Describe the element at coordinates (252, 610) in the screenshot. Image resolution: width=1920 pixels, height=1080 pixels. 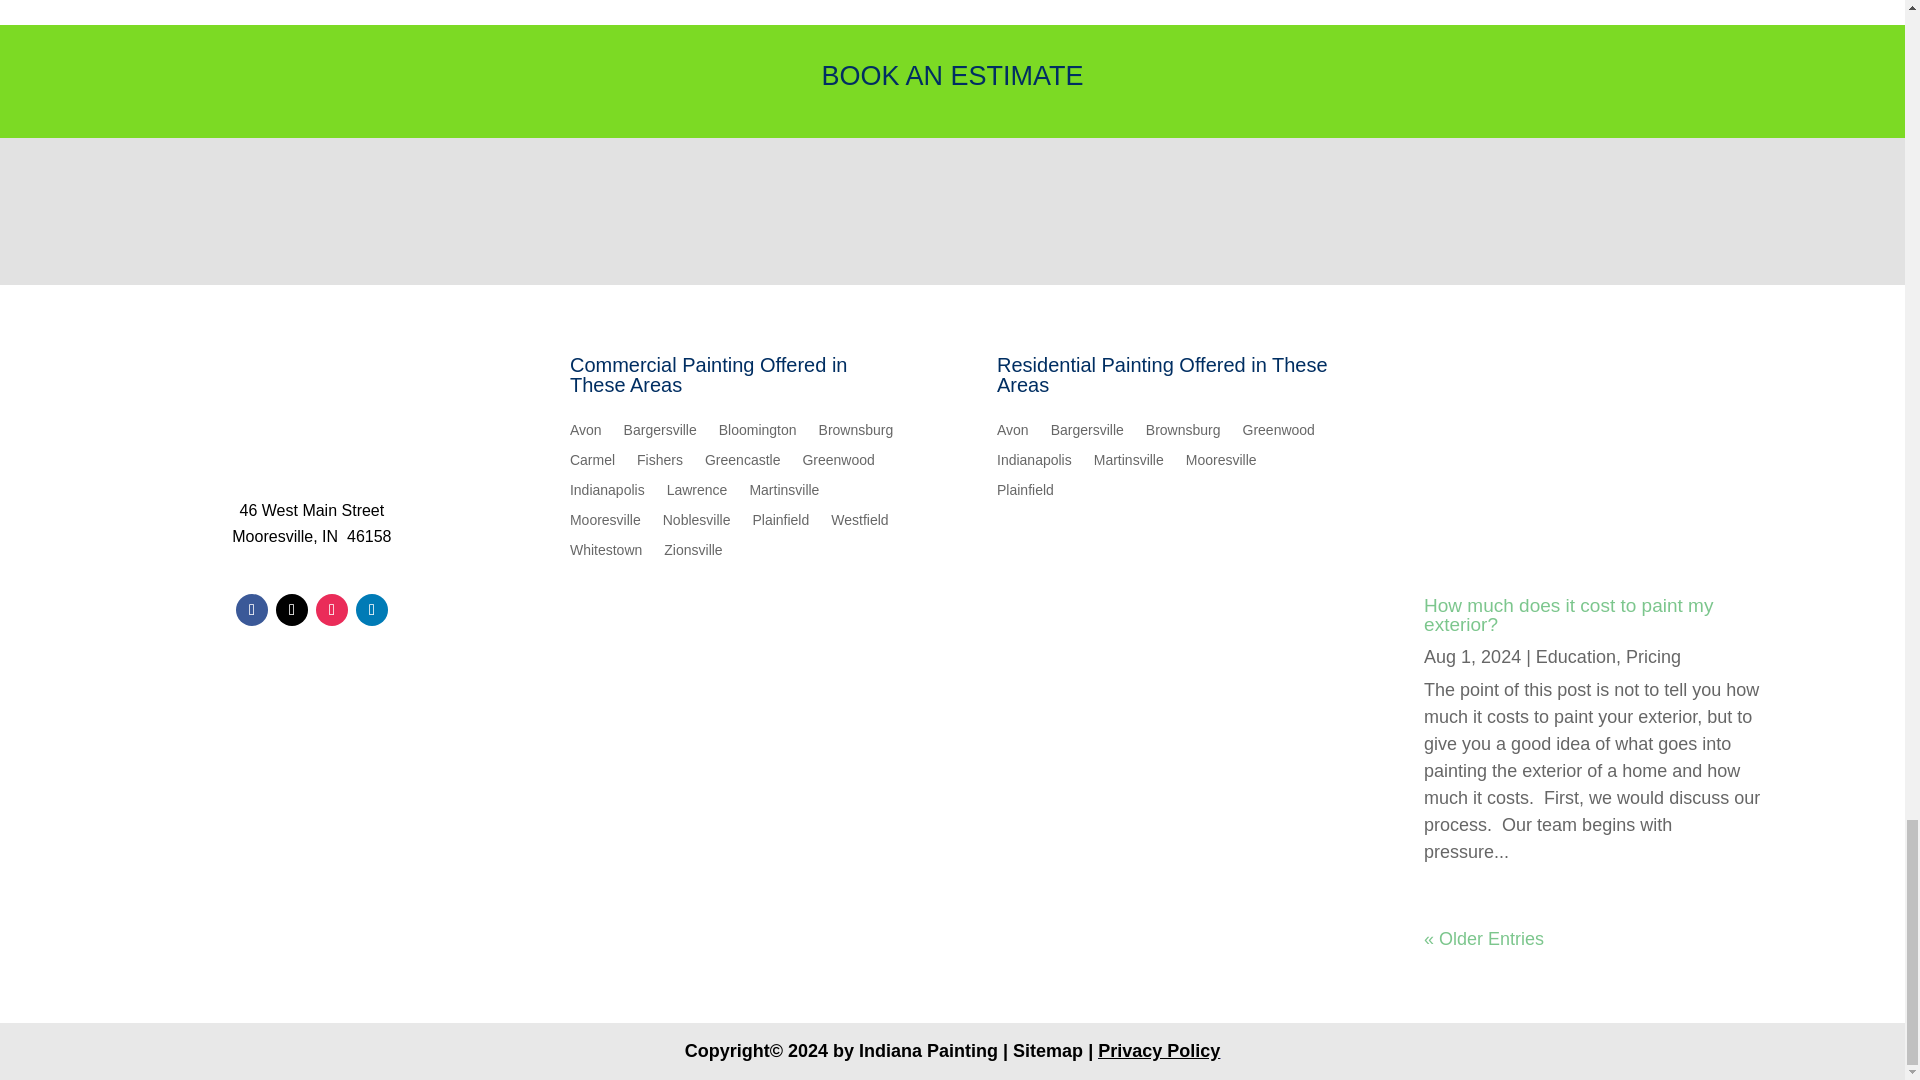
I see `Follow on Facebook` at that location.